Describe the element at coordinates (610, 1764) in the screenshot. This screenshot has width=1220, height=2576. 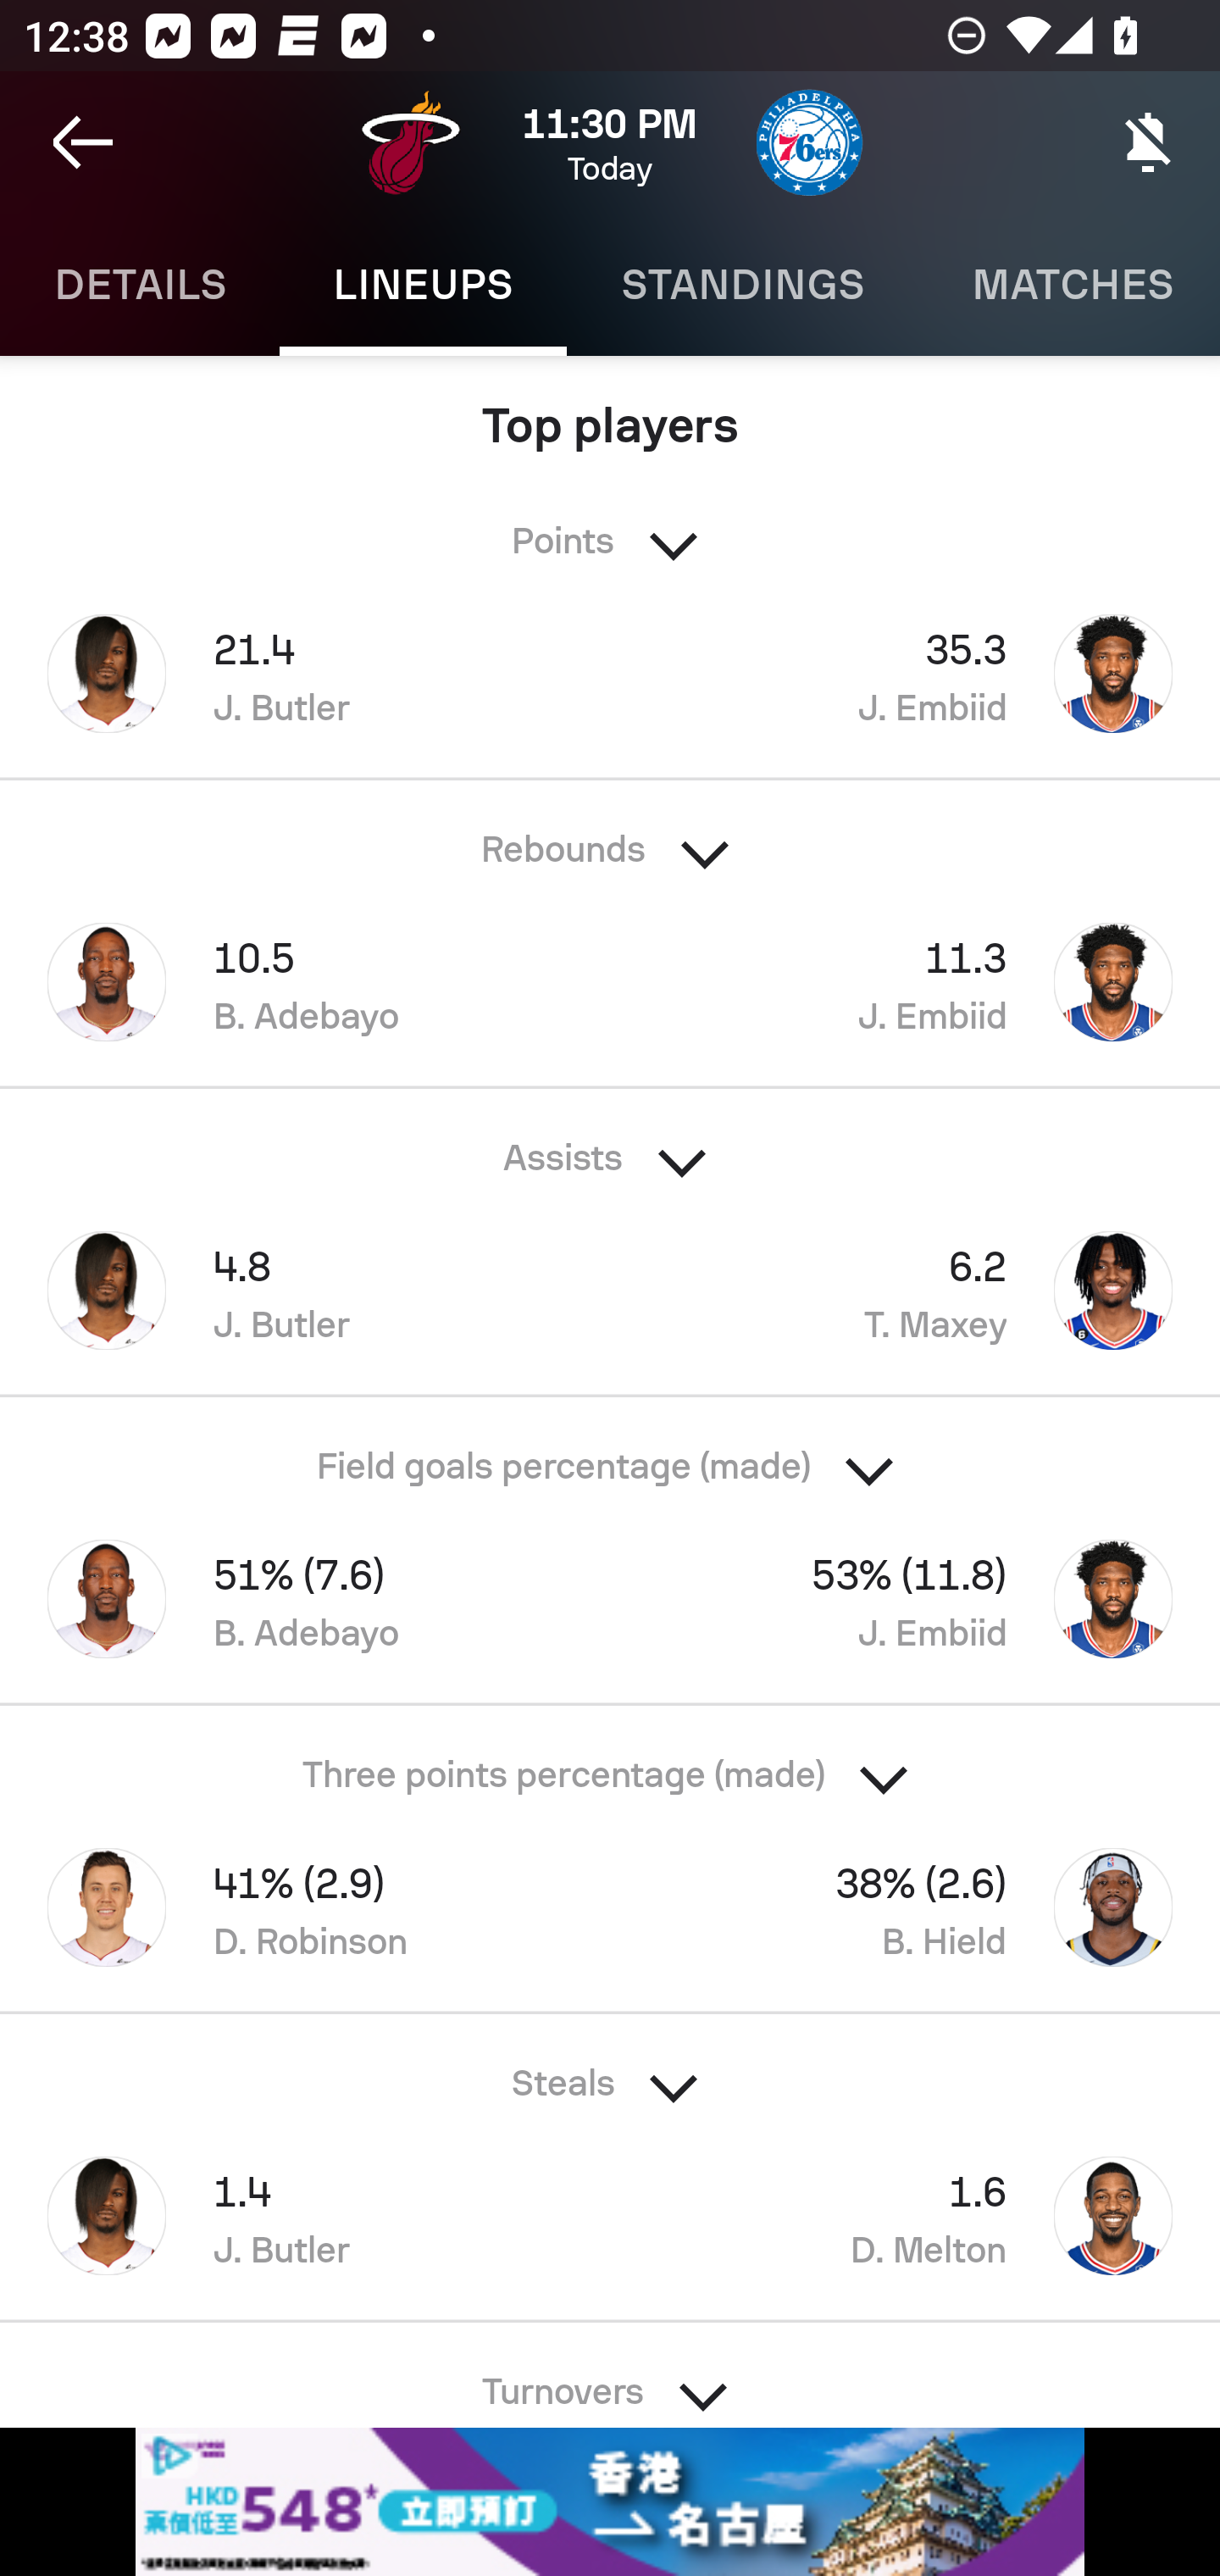
I see `Three points percentage (made)` at that location.